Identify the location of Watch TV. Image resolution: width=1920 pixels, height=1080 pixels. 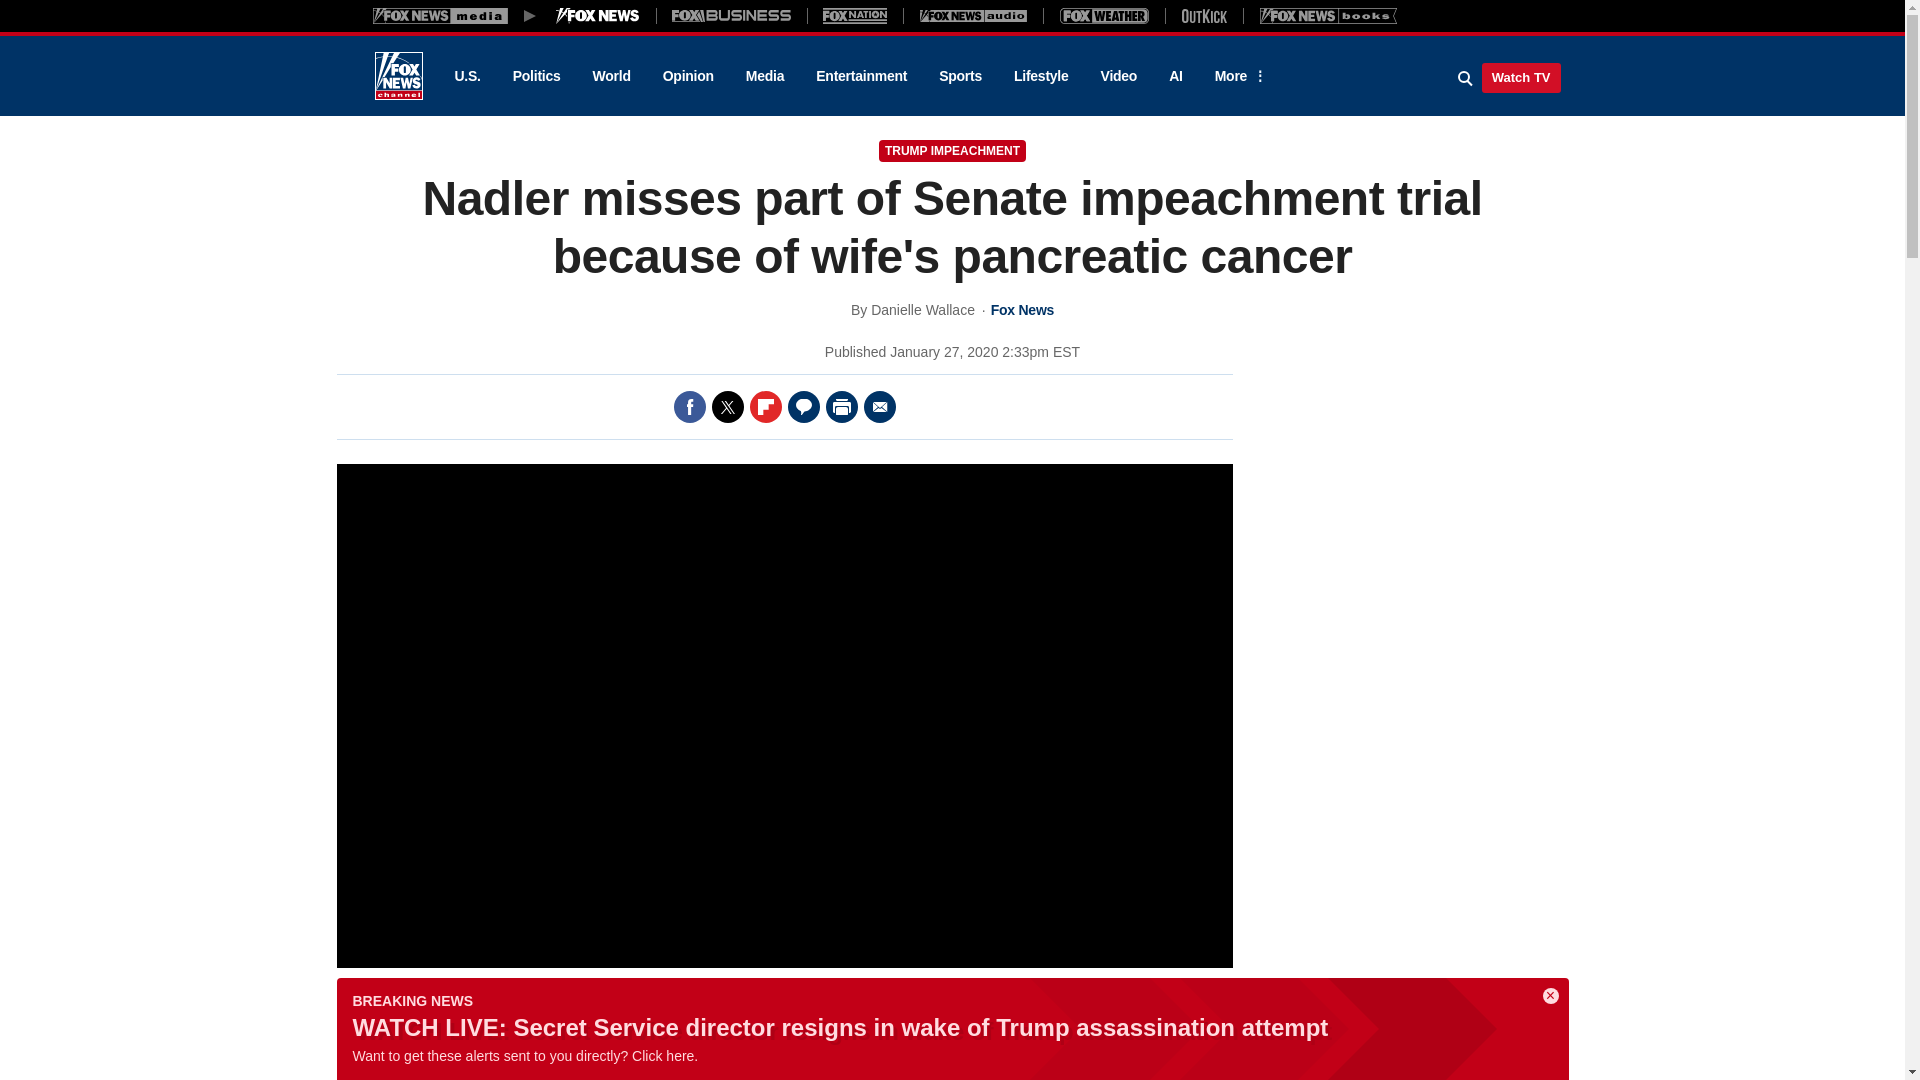
(1521, 77).